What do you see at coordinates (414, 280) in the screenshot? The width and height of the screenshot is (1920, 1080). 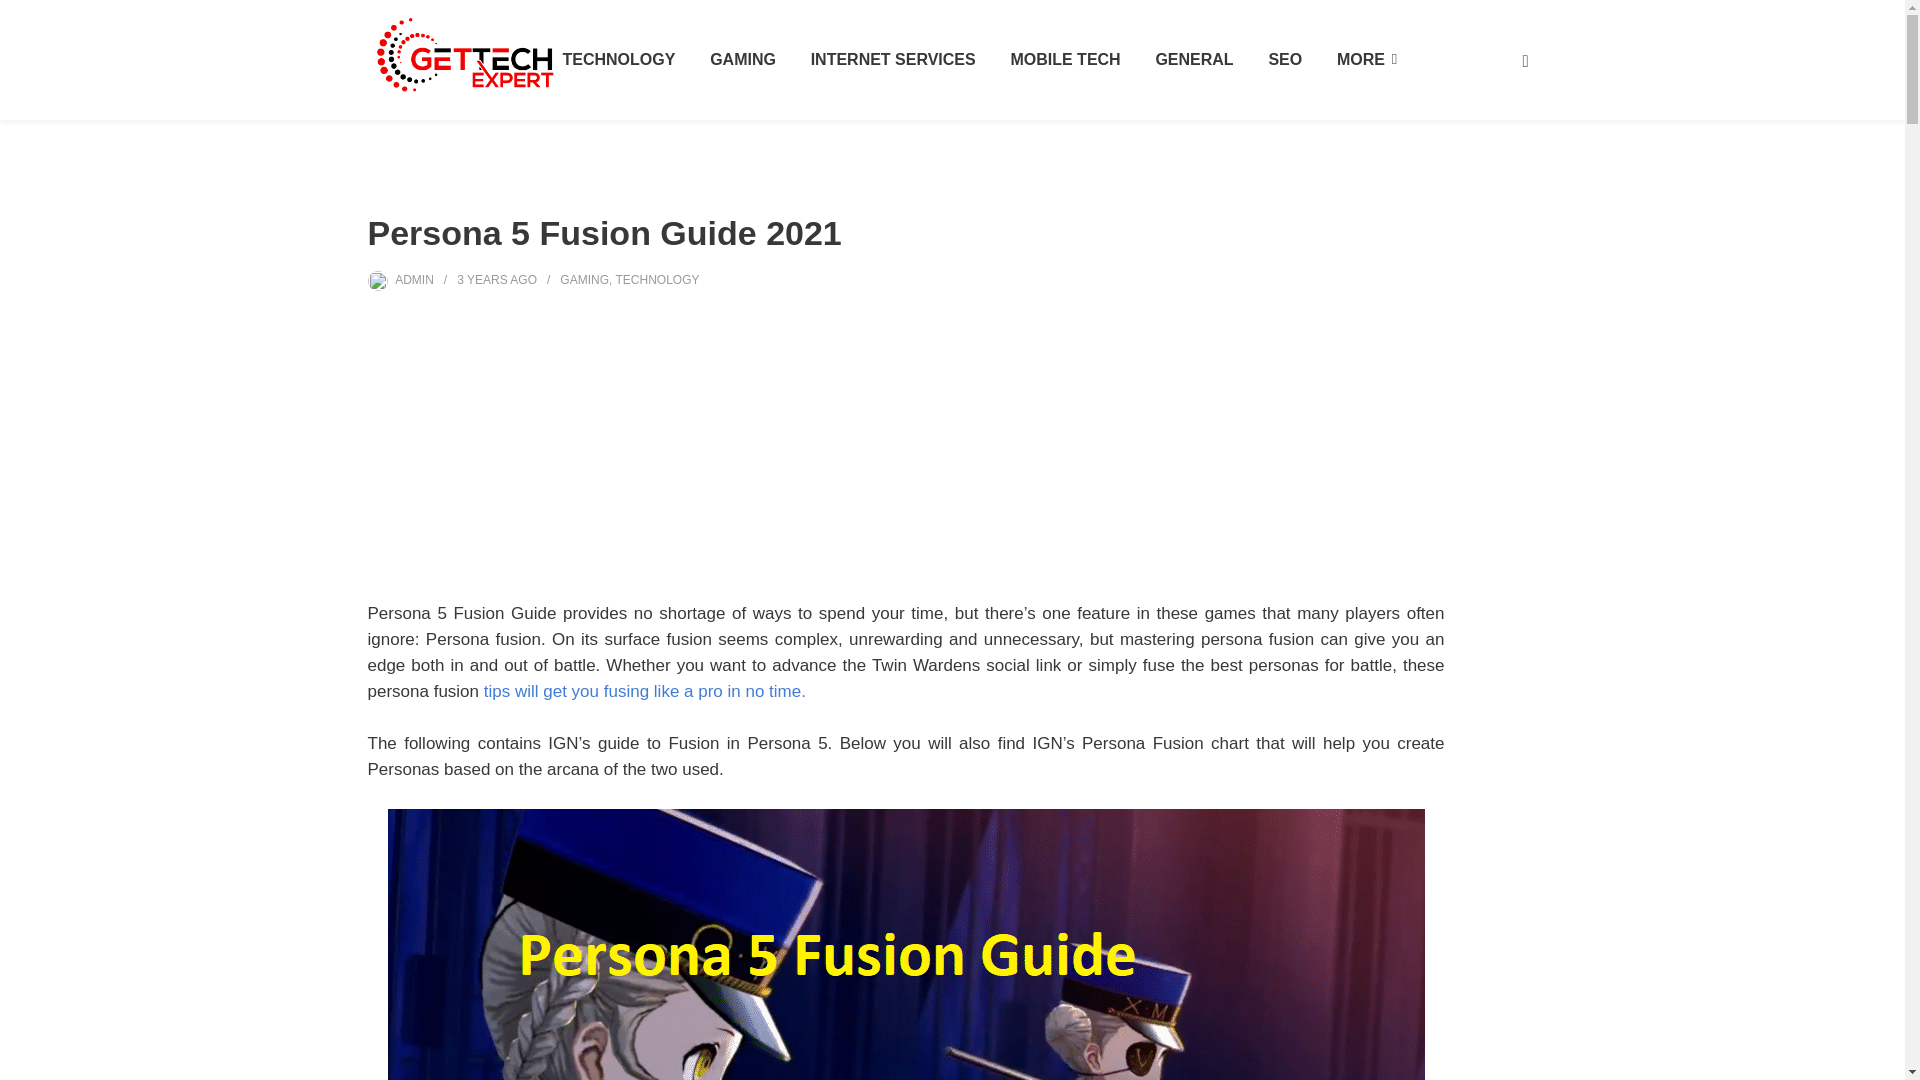 I see `ADMIN` at bounding box center [414, 280].